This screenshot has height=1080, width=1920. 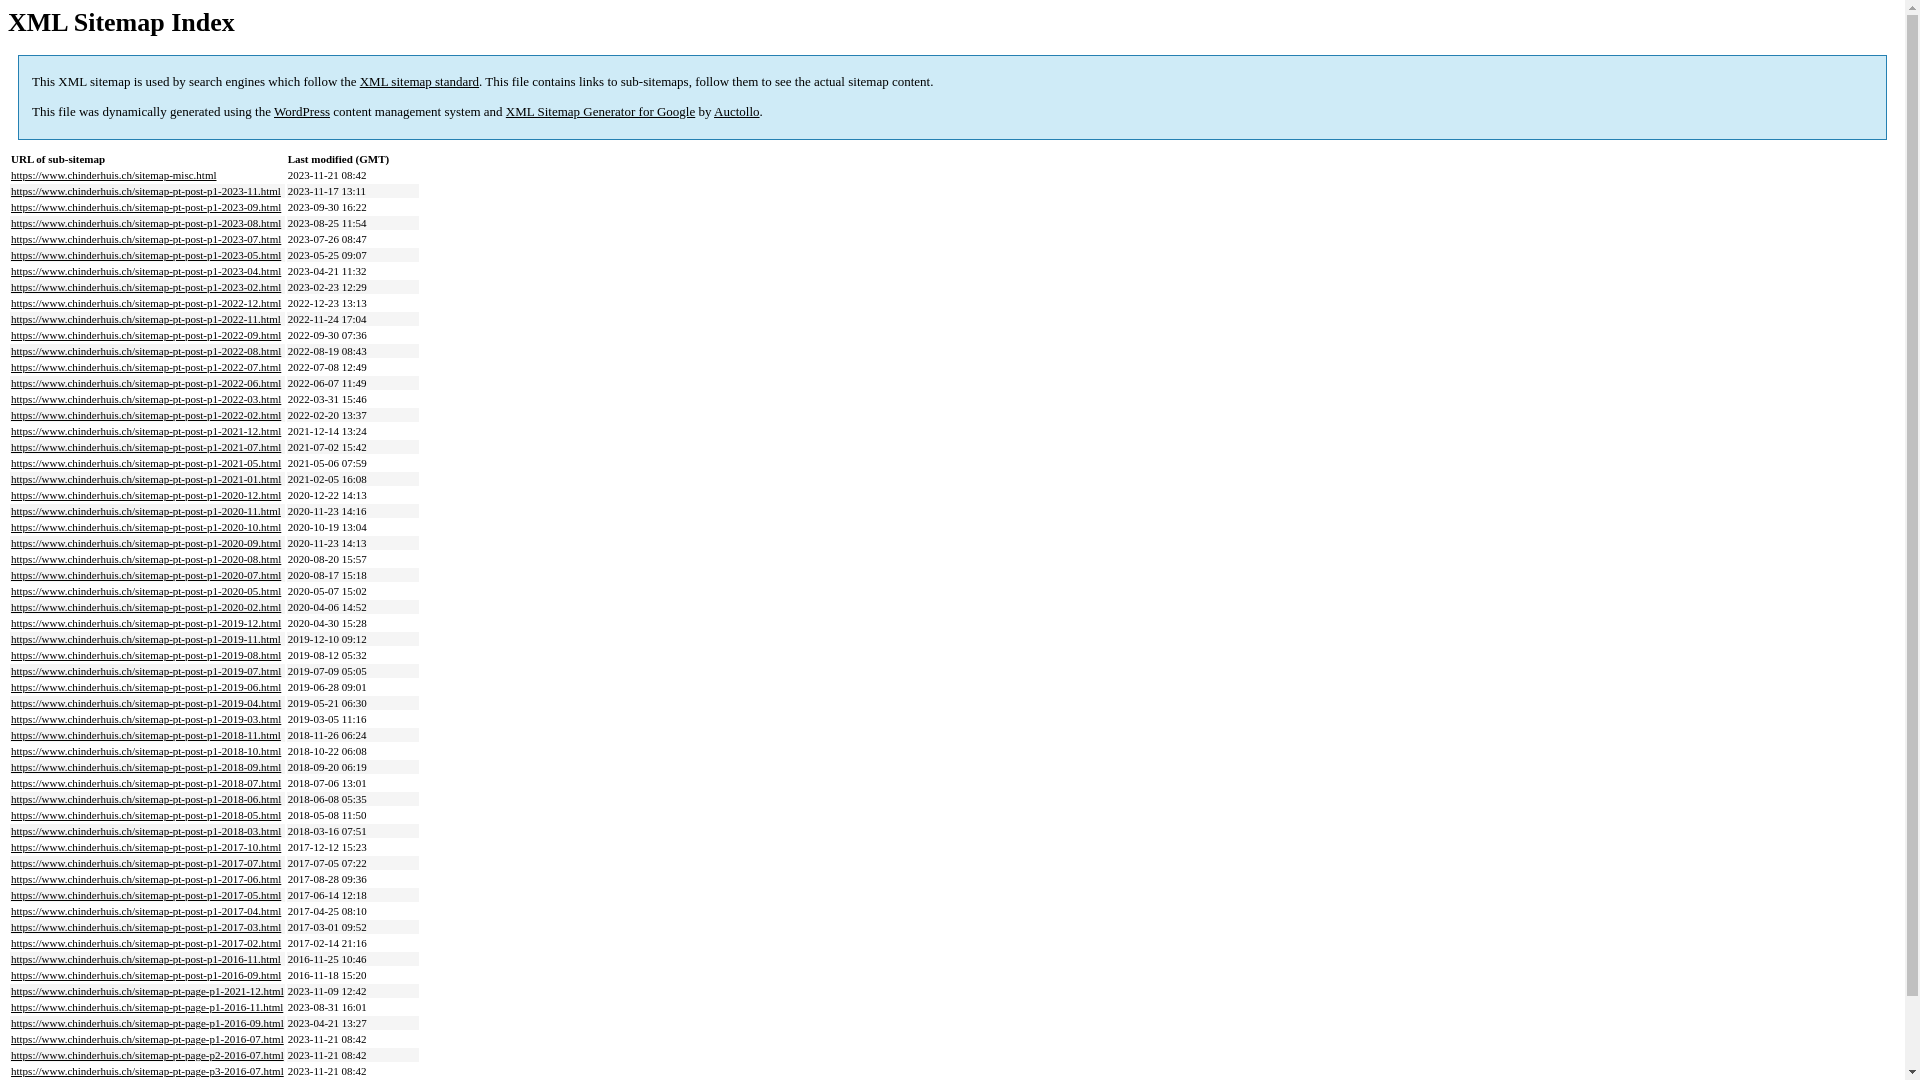 I want to click on https://www.chinderhuis.ch/sitemap-pt-page-p1-2016-07.html, so click(x=148, y=1039).